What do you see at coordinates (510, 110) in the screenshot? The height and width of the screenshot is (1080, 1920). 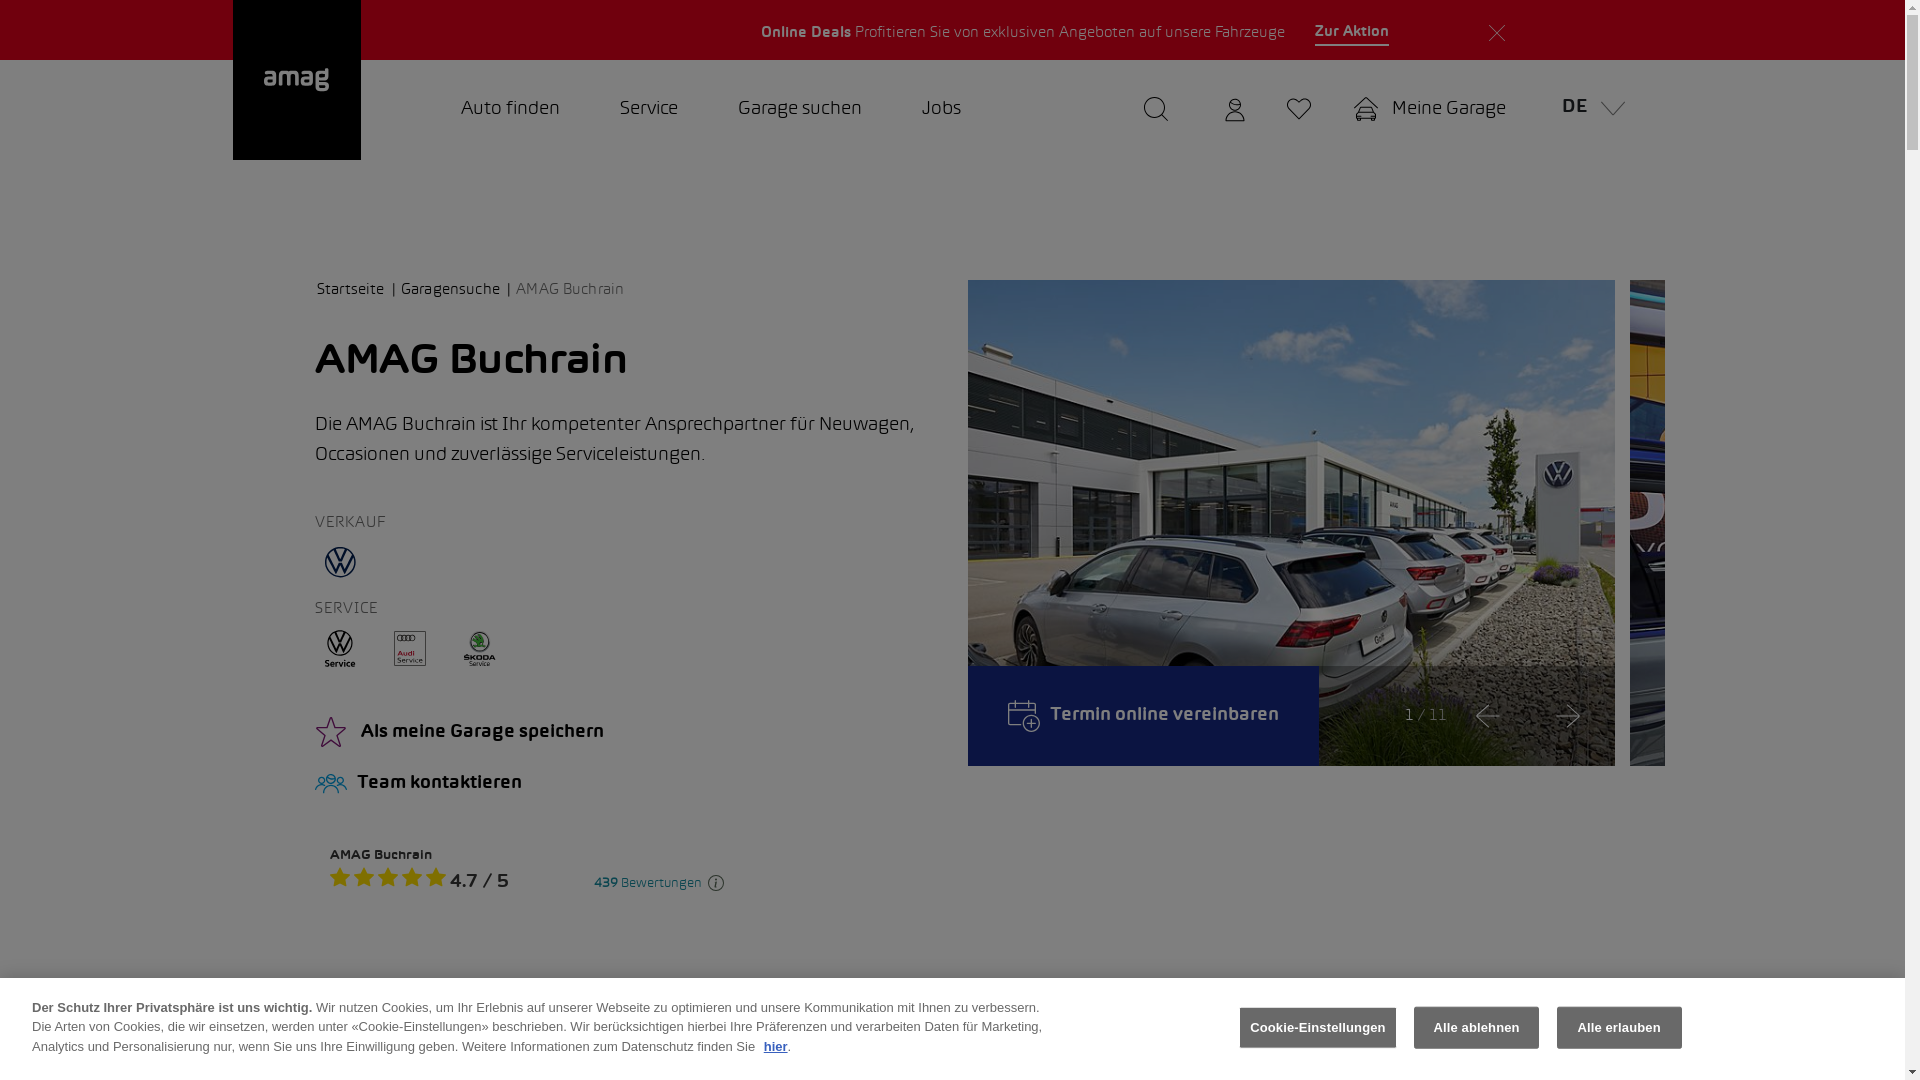 I see `Auto finden` at bounding box center [510, 110].